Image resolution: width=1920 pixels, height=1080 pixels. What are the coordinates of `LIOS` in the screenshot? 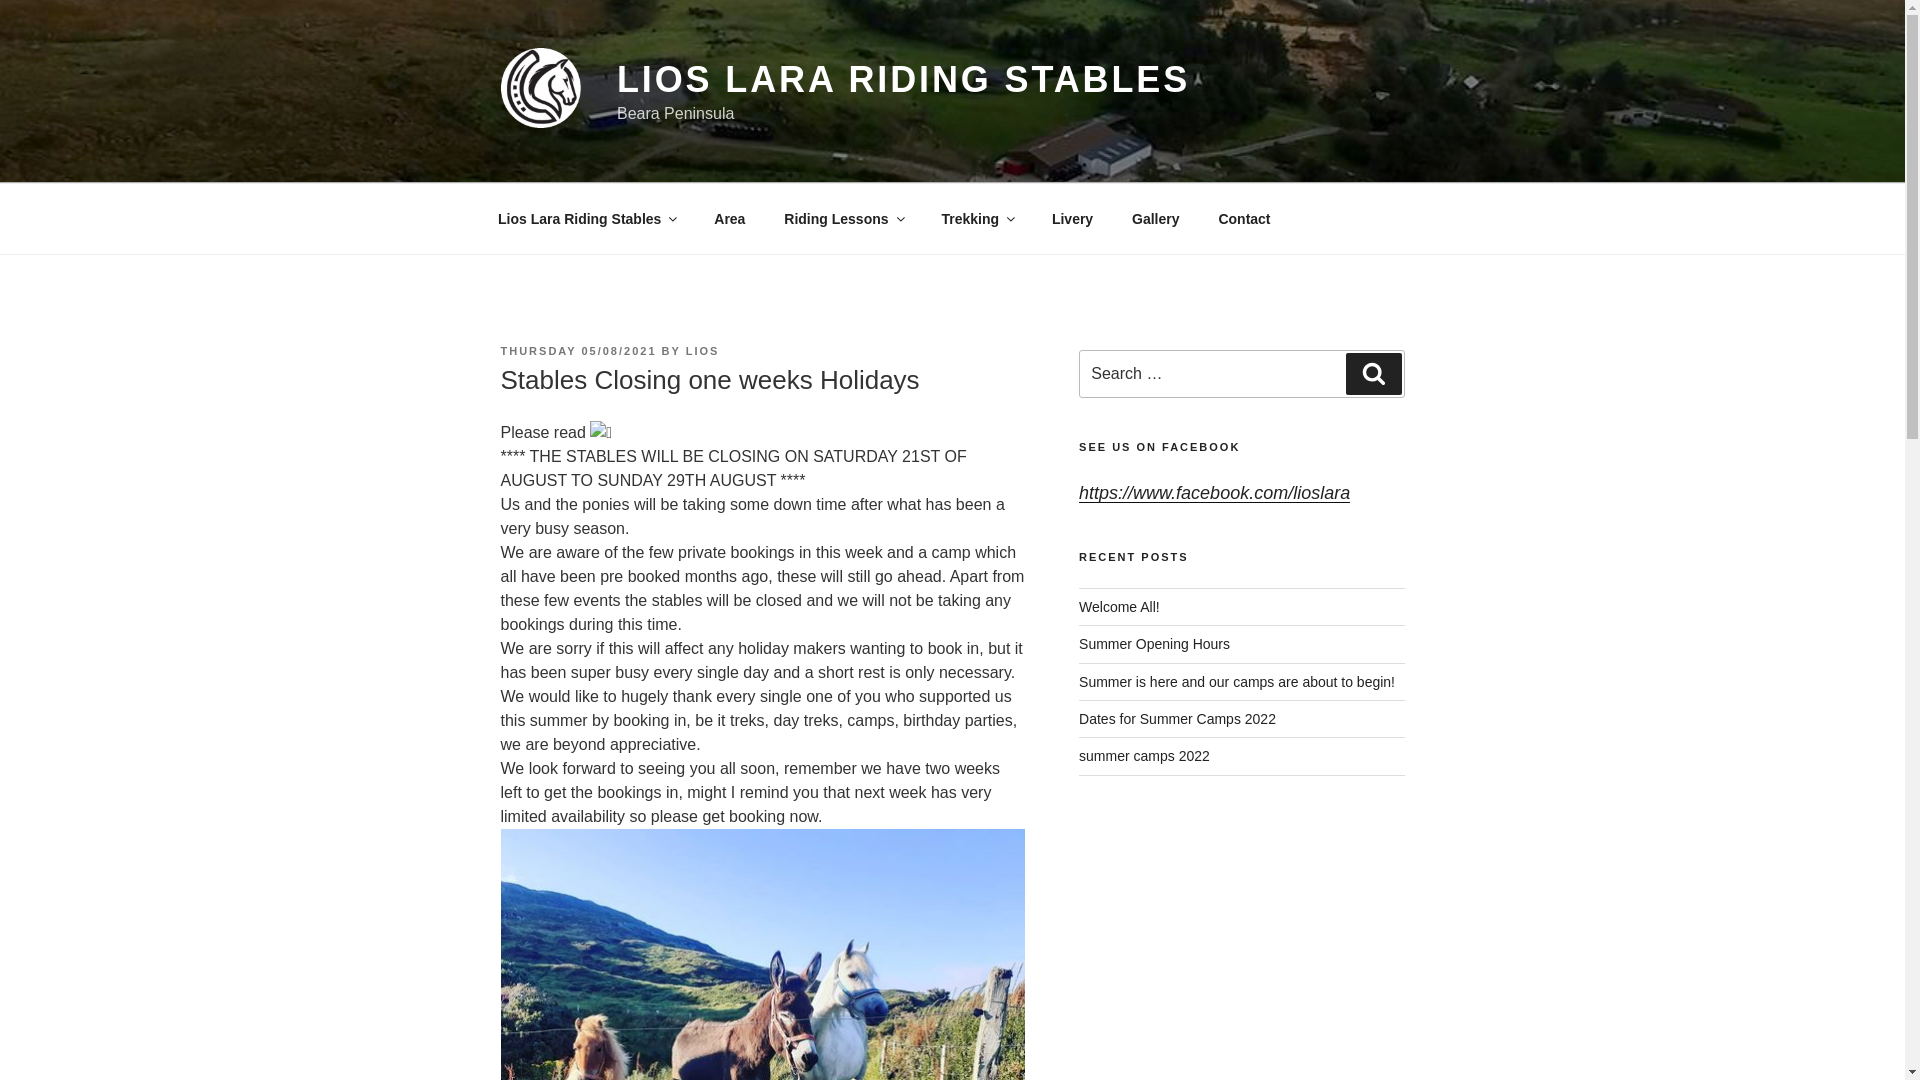 It's located at (702, 350).